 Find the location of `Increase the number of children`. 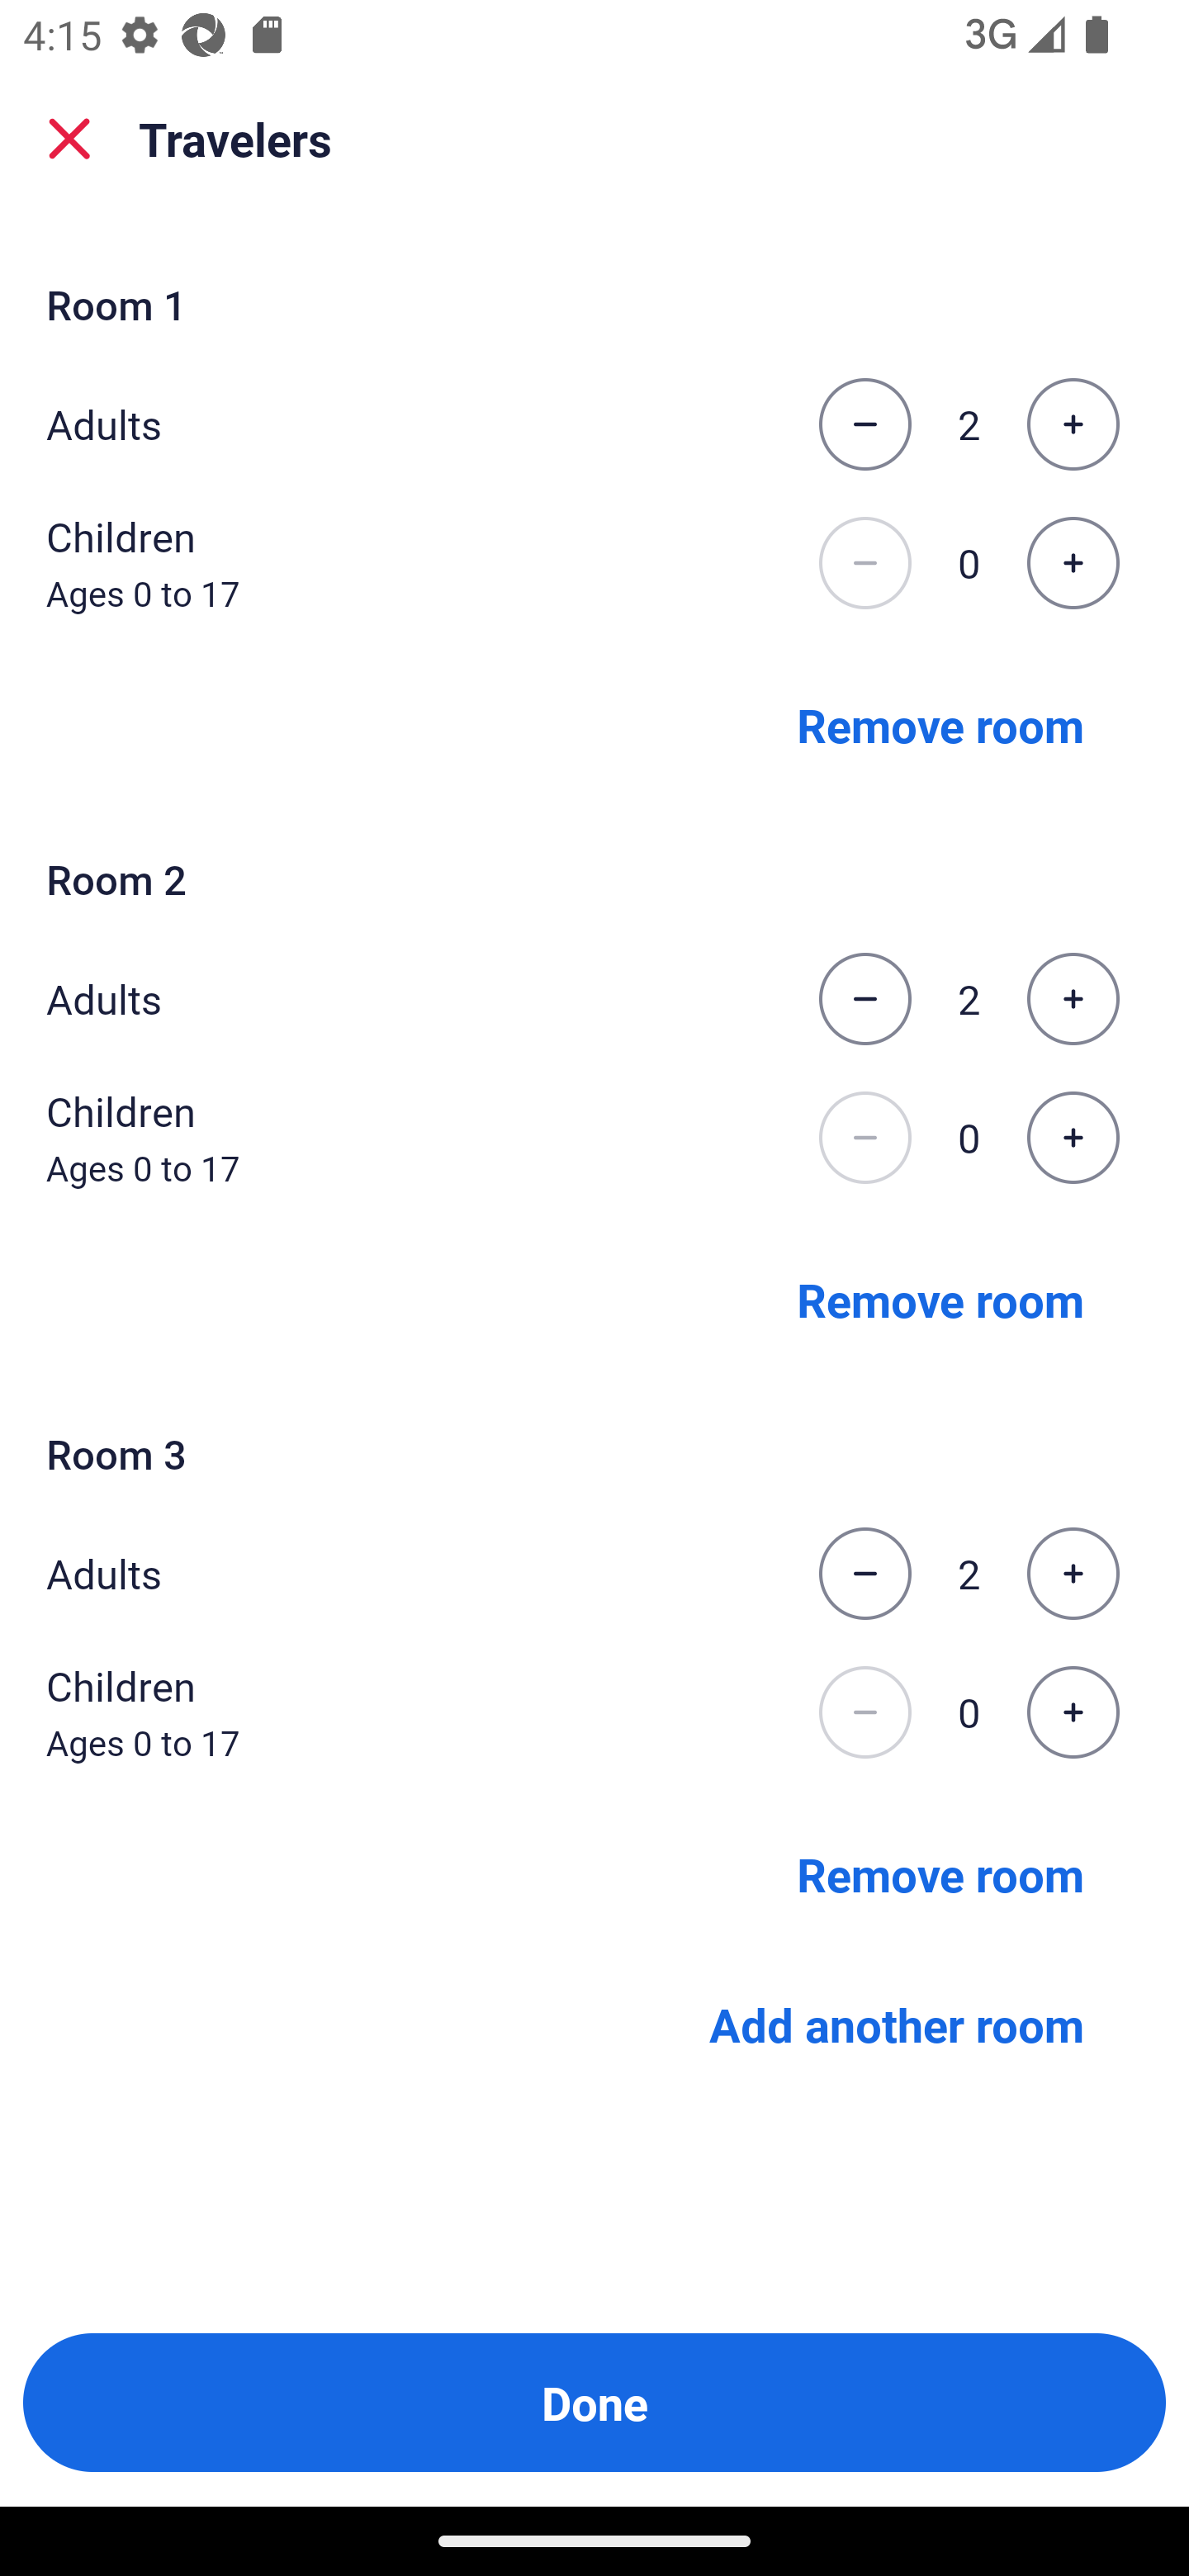

Increase the number of children is located at coordinates (1073, 1712).